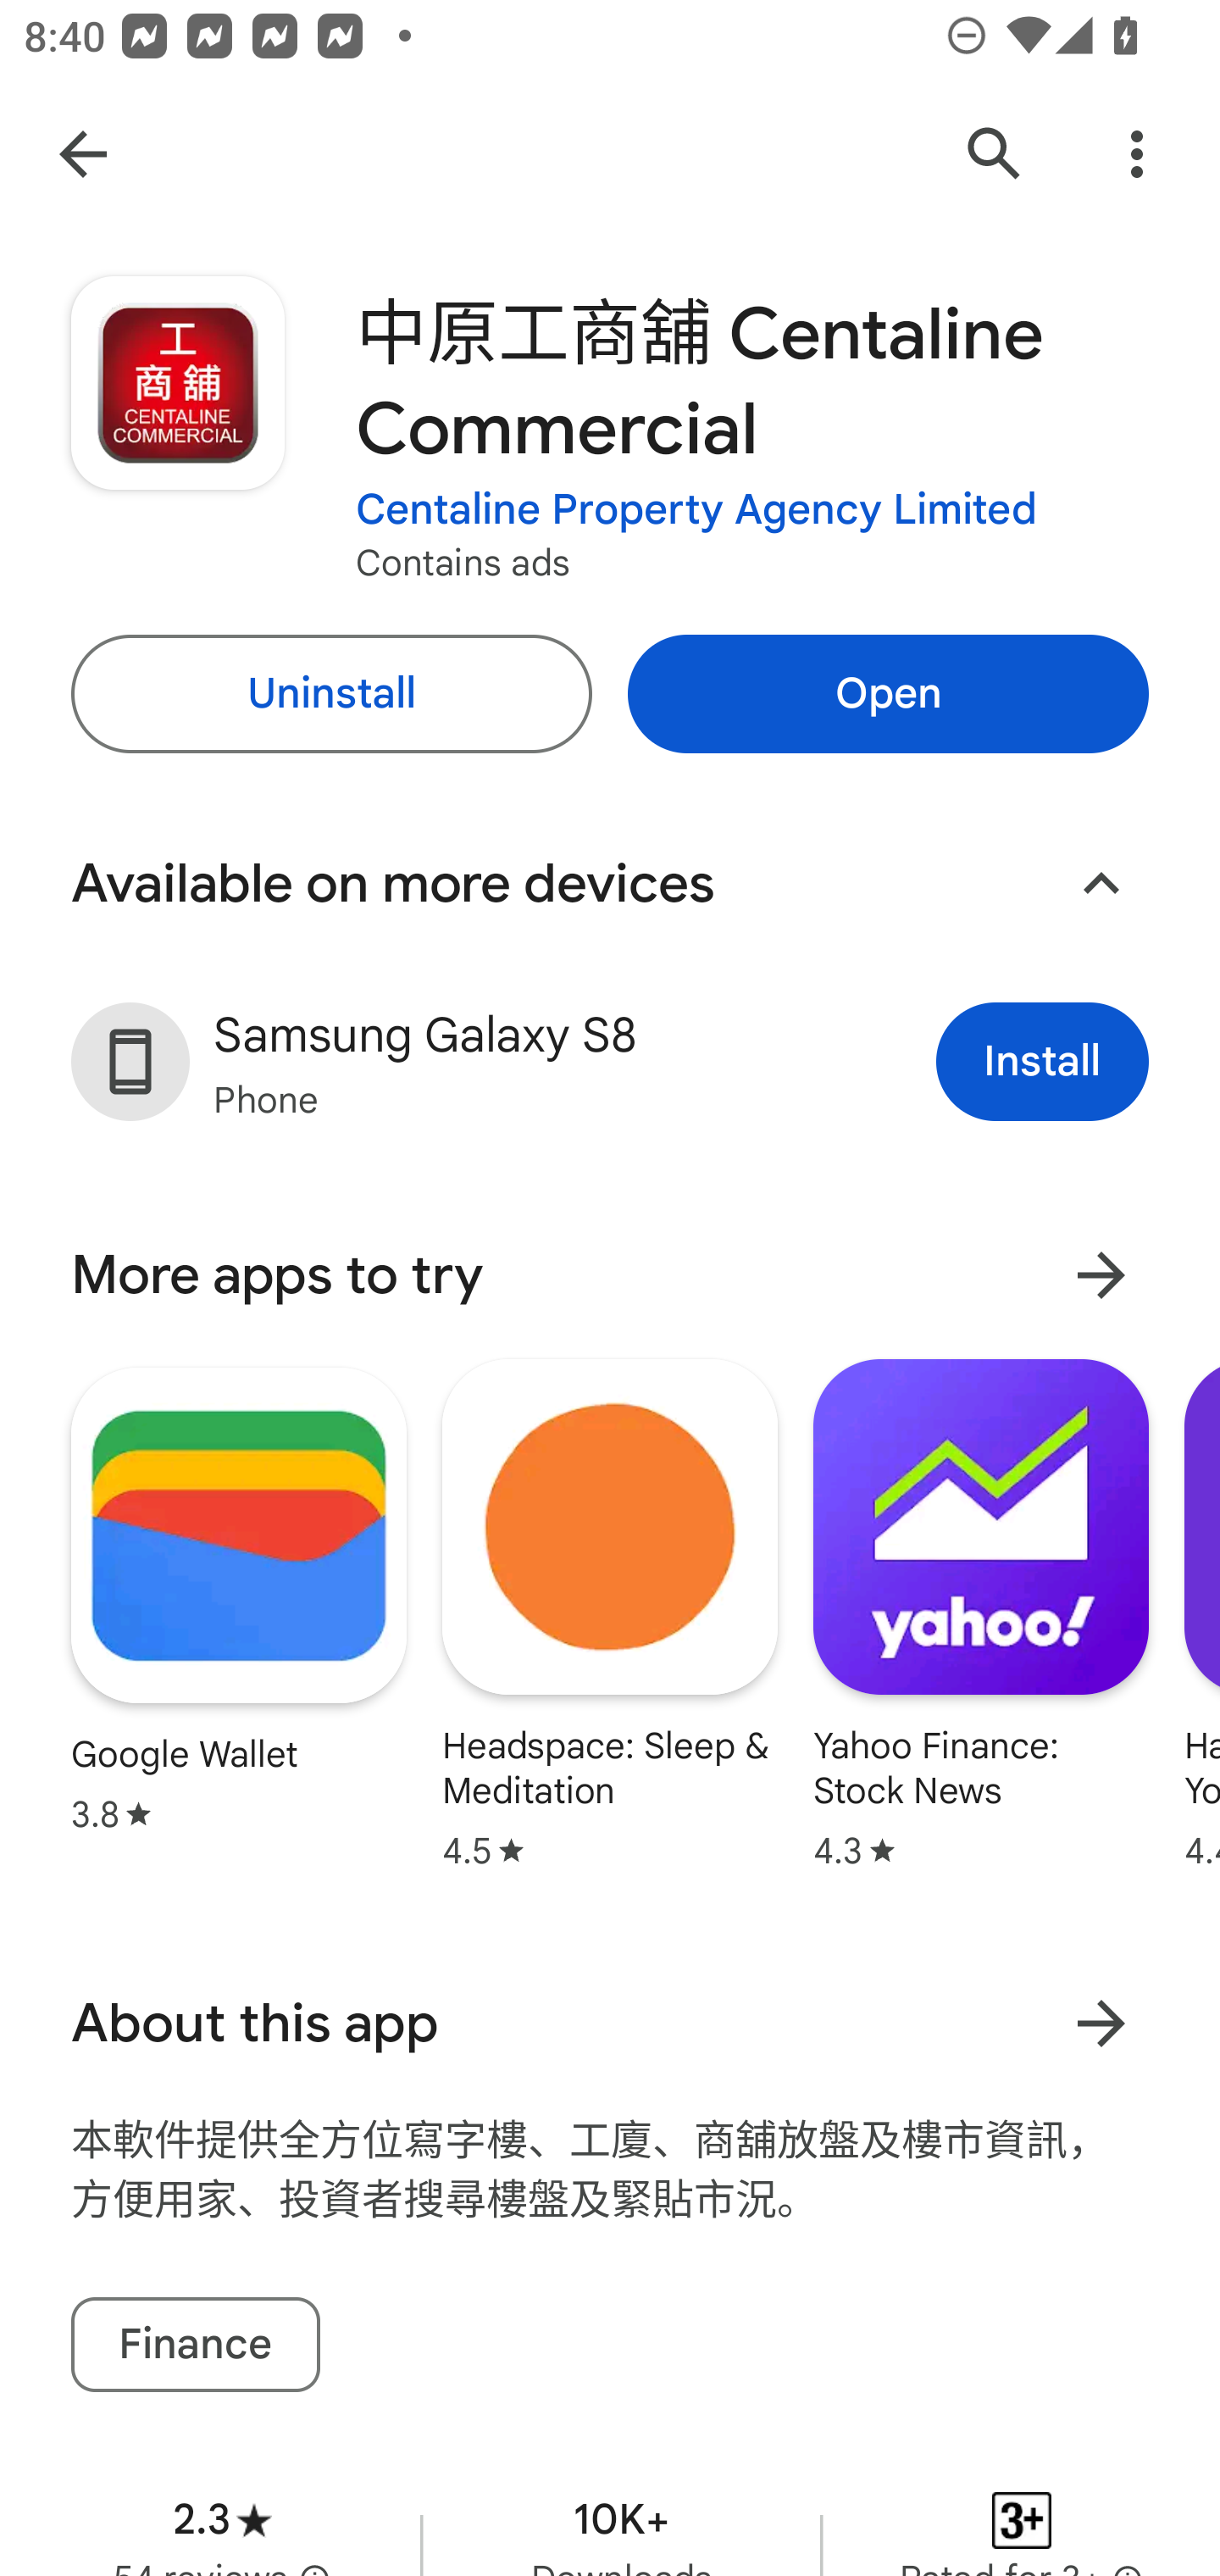 This screenshot has height=2576, width=1220. I want to click on Centaline Property Agency Limited, so click(696, 510).